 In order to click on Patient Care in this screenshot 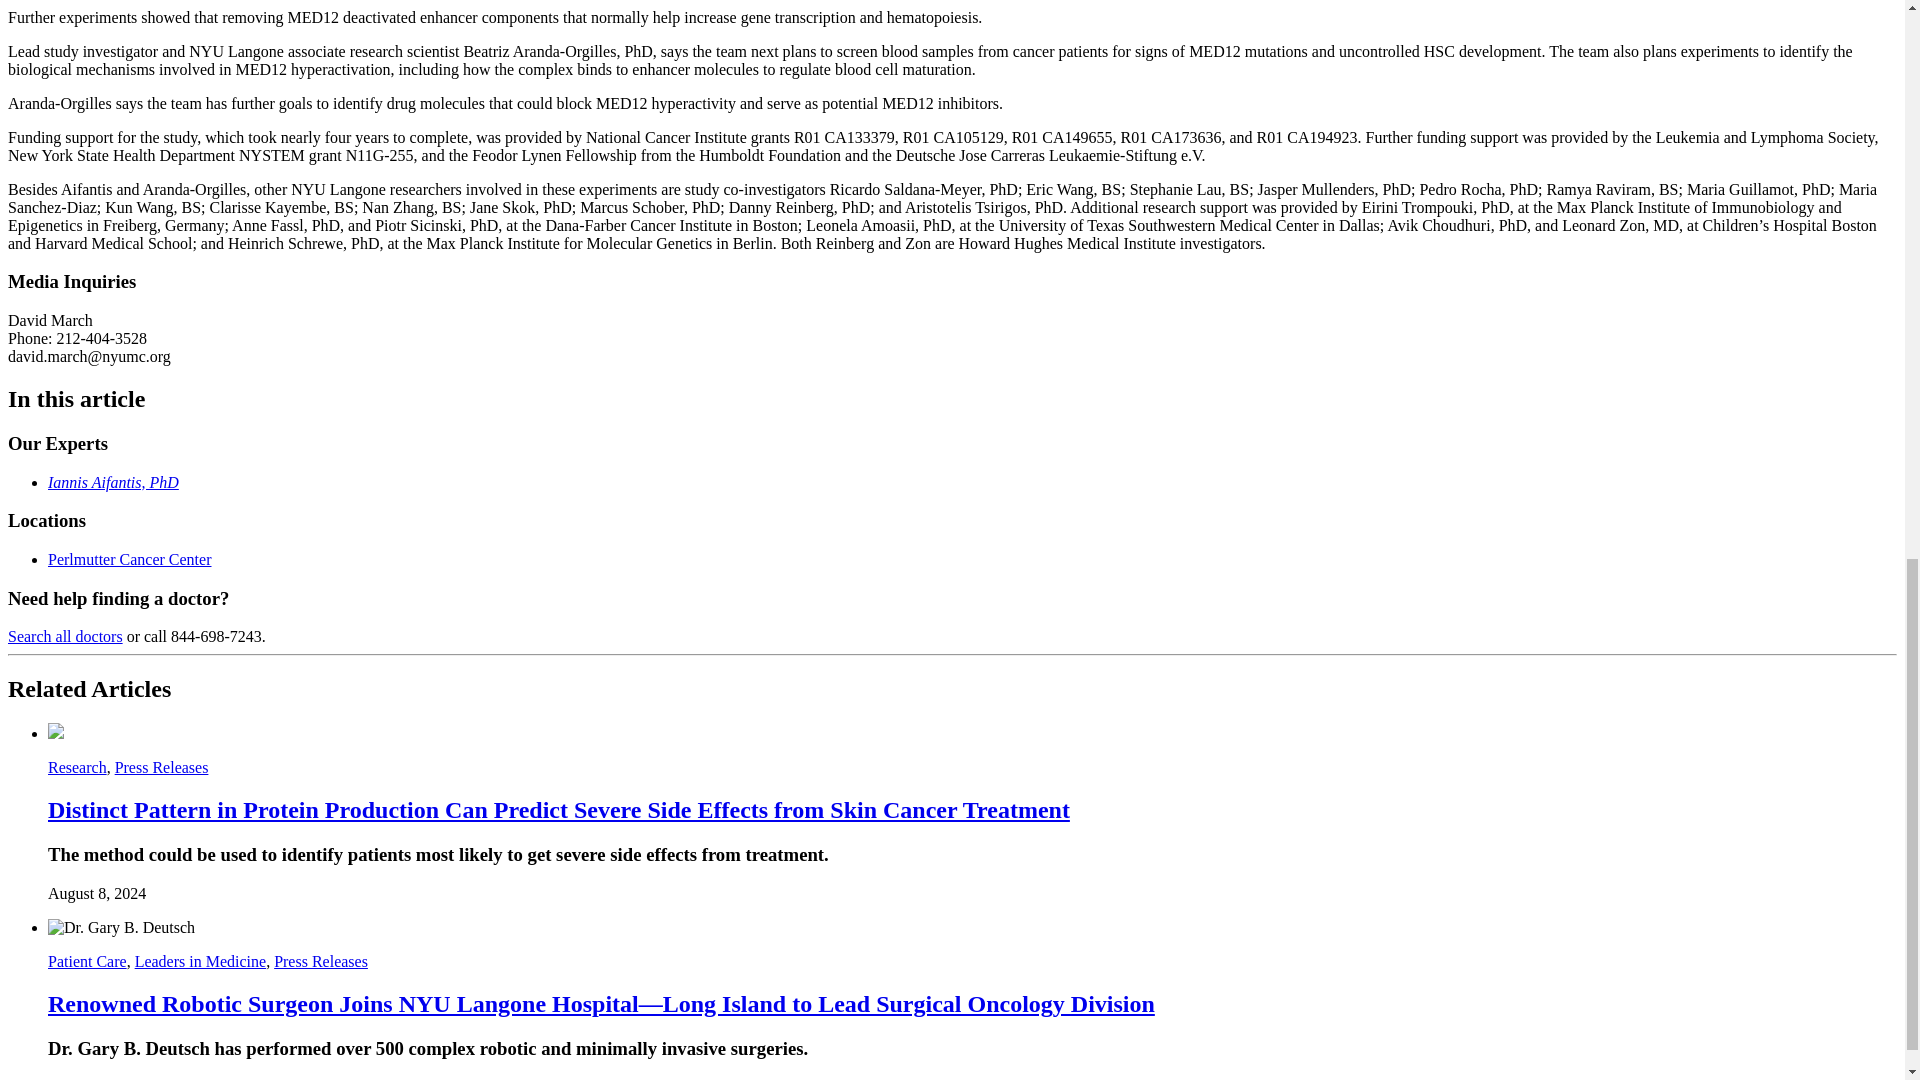, I will do `click(87, 960)`.